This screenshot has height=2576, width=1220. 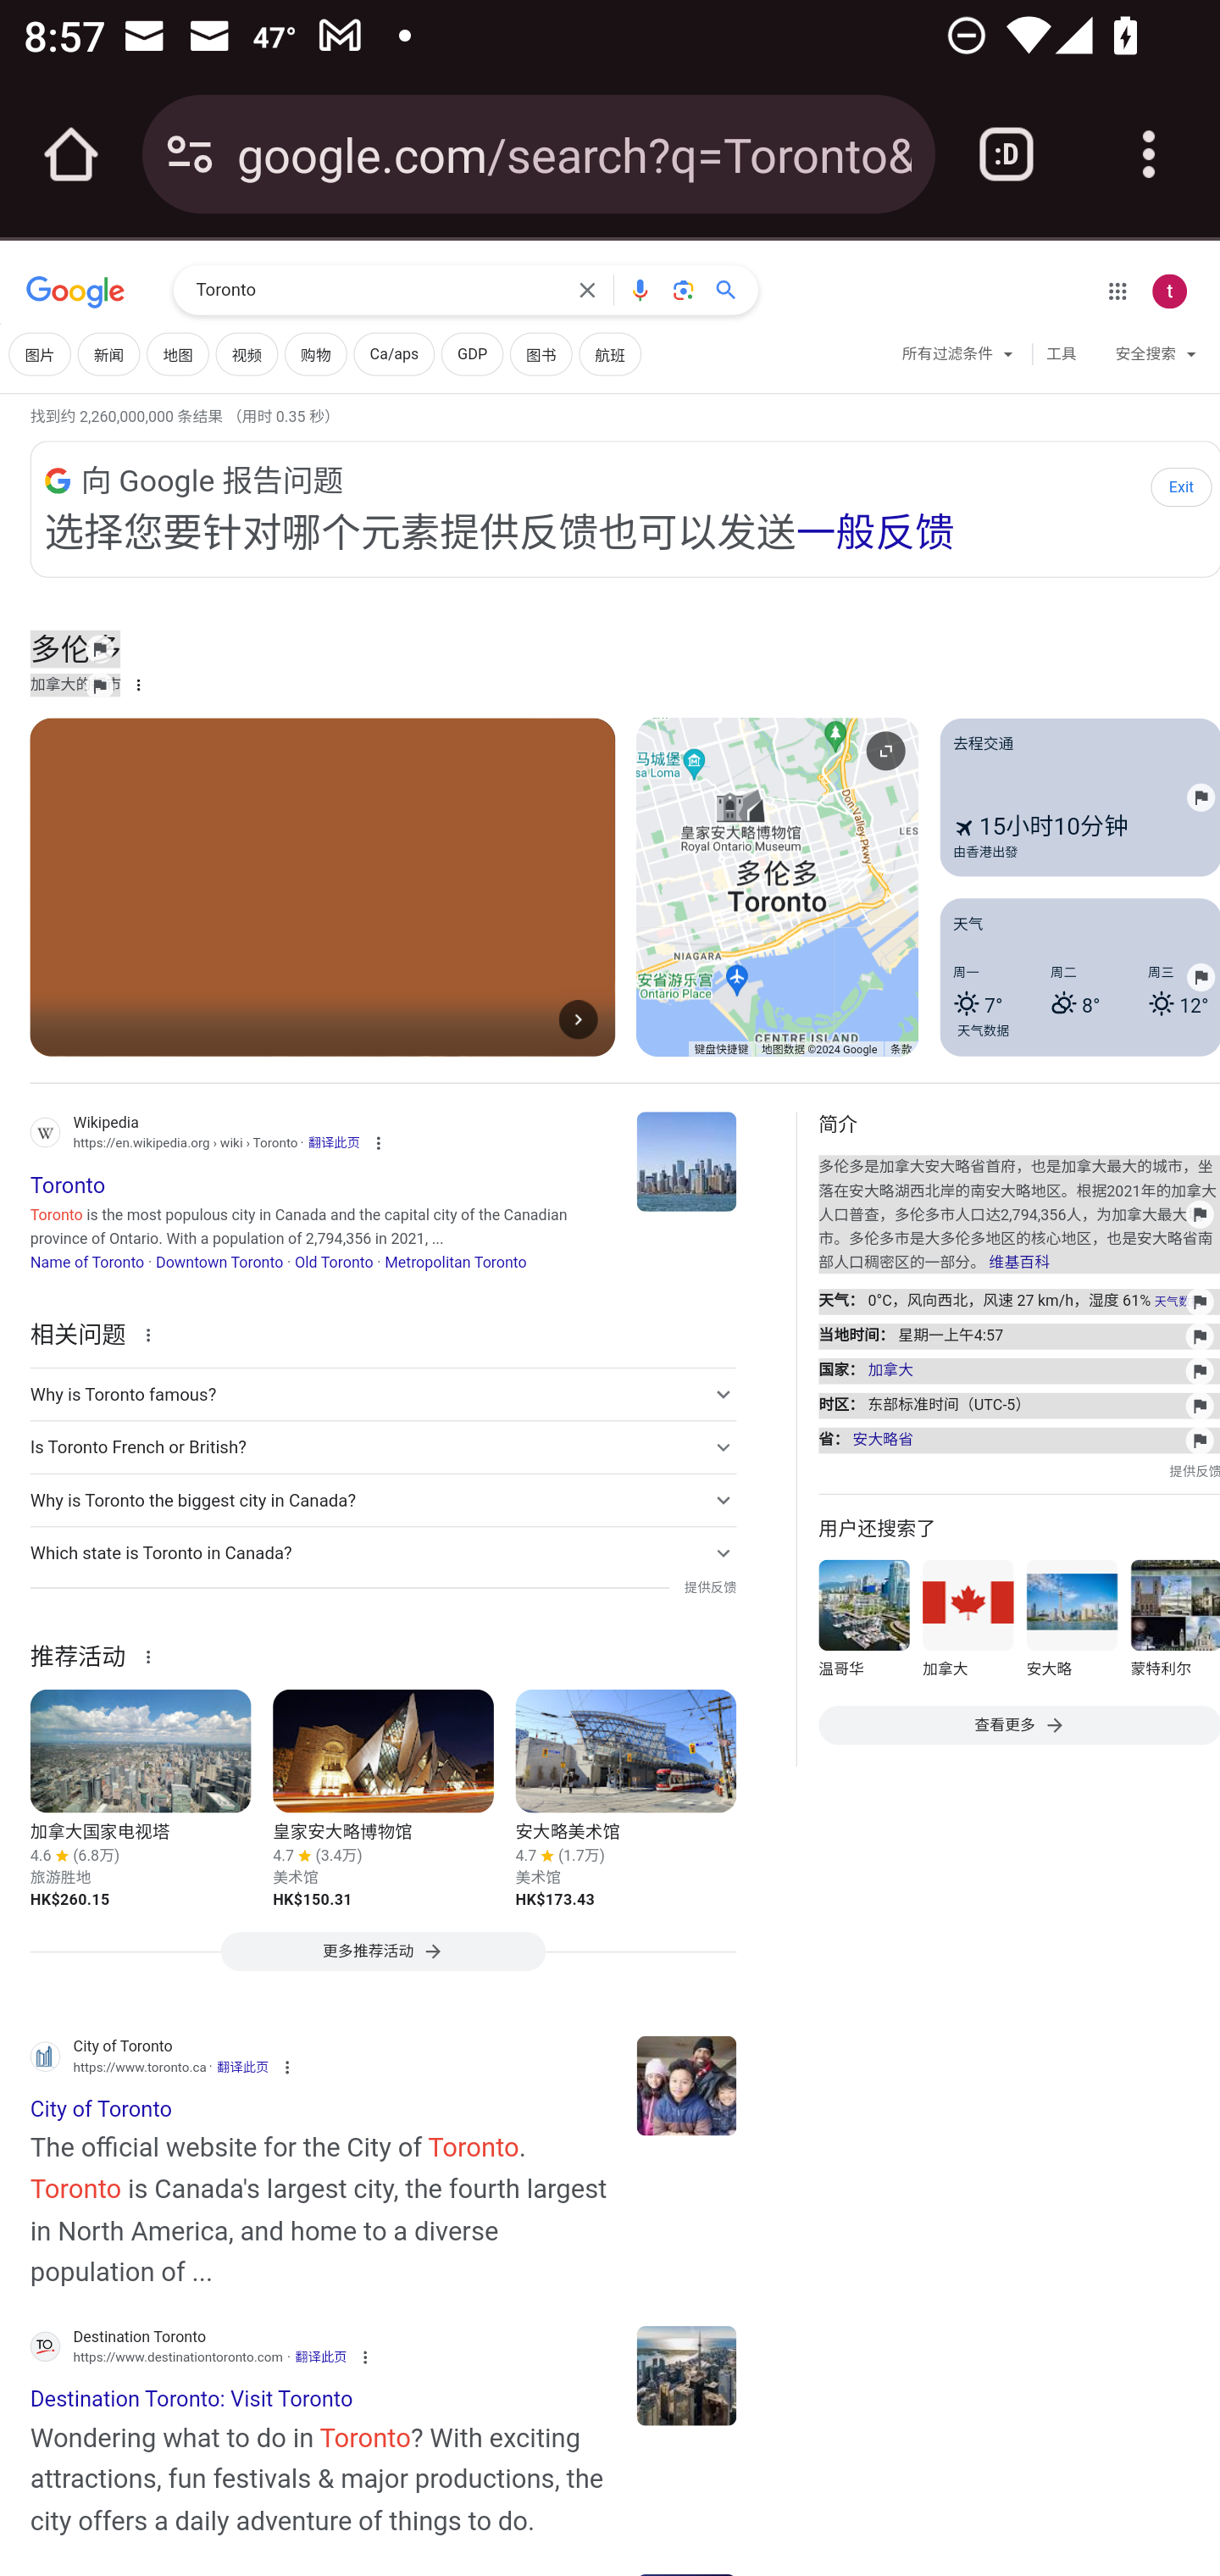 What do you see at coordinates (382, 1498) in the screenshot?
I see `Why is Toronto the biggest city in Canada?` at bounding box center [382, 1498].